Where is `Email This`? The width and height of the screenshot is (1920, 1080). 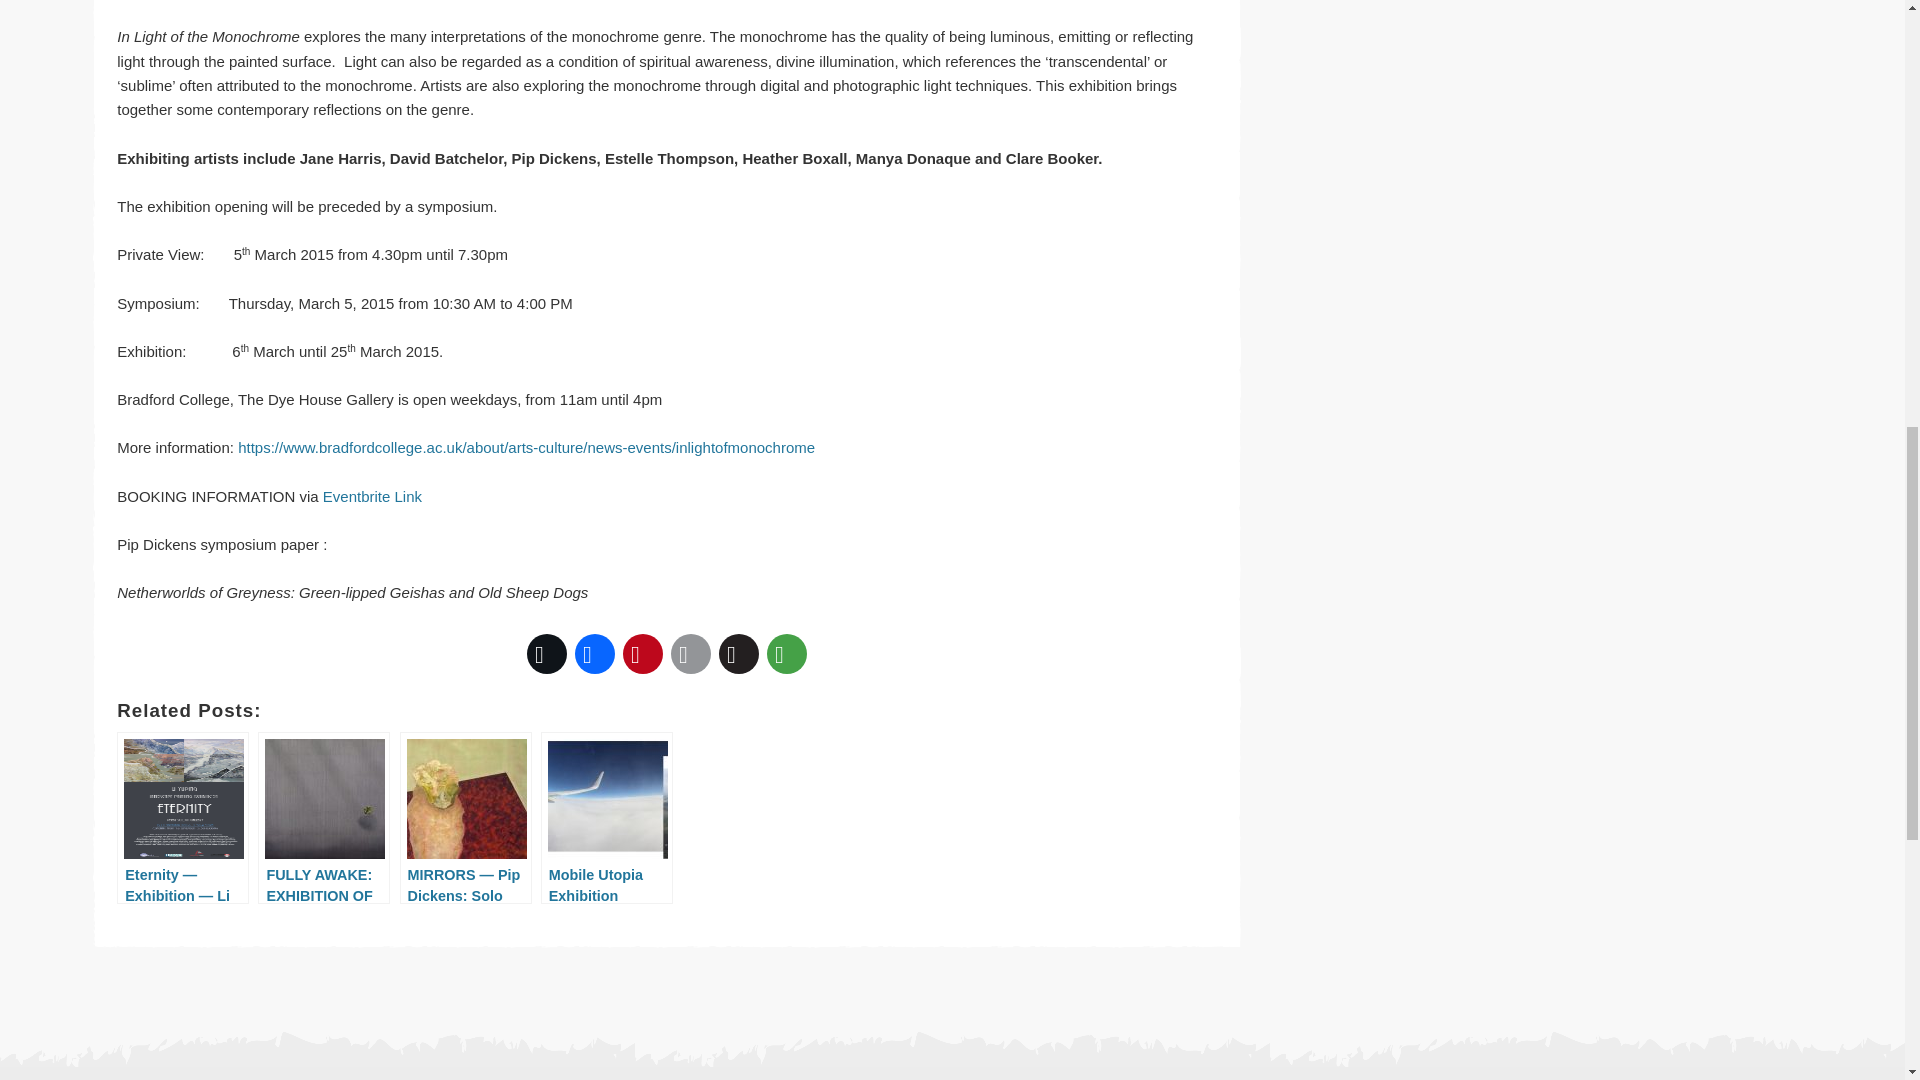 Email This is located at coordinates (690, 654).